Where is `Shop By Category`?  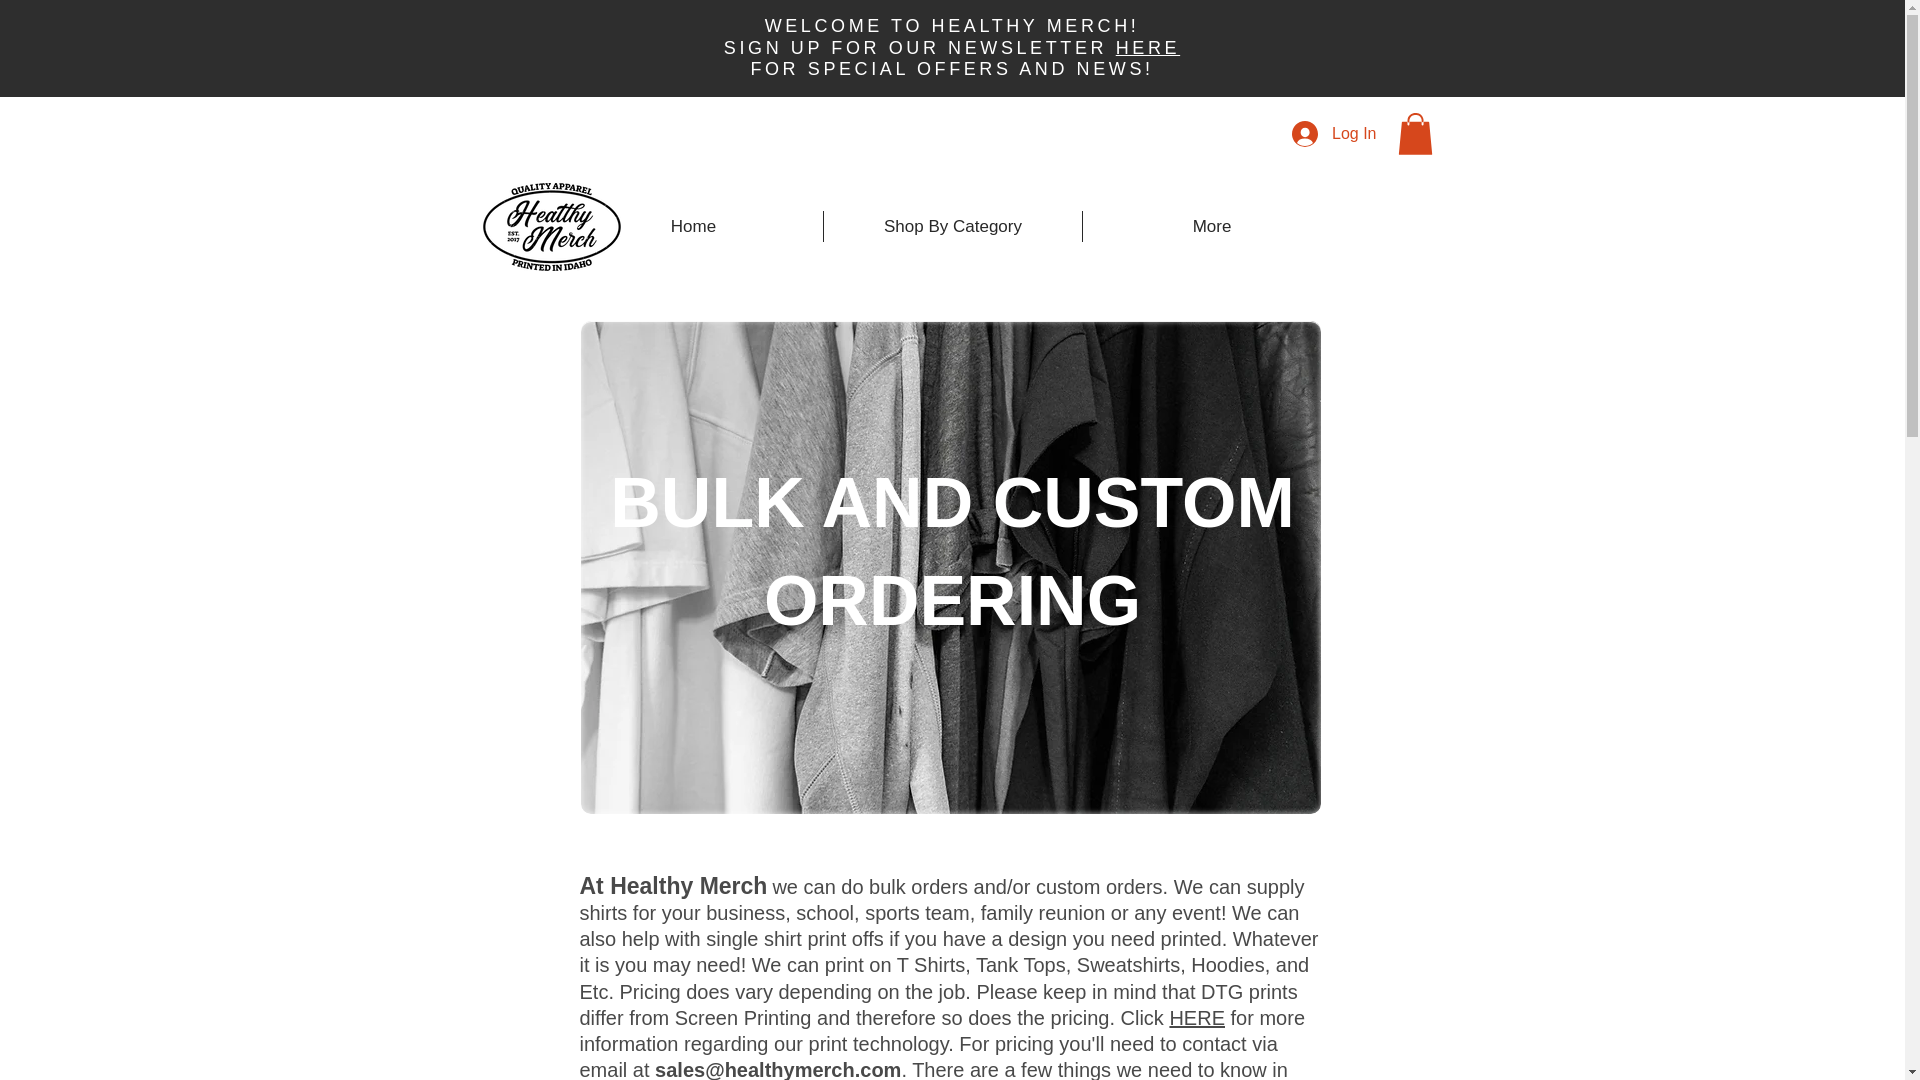 Shop By Category is located at coordinates (952, 226).